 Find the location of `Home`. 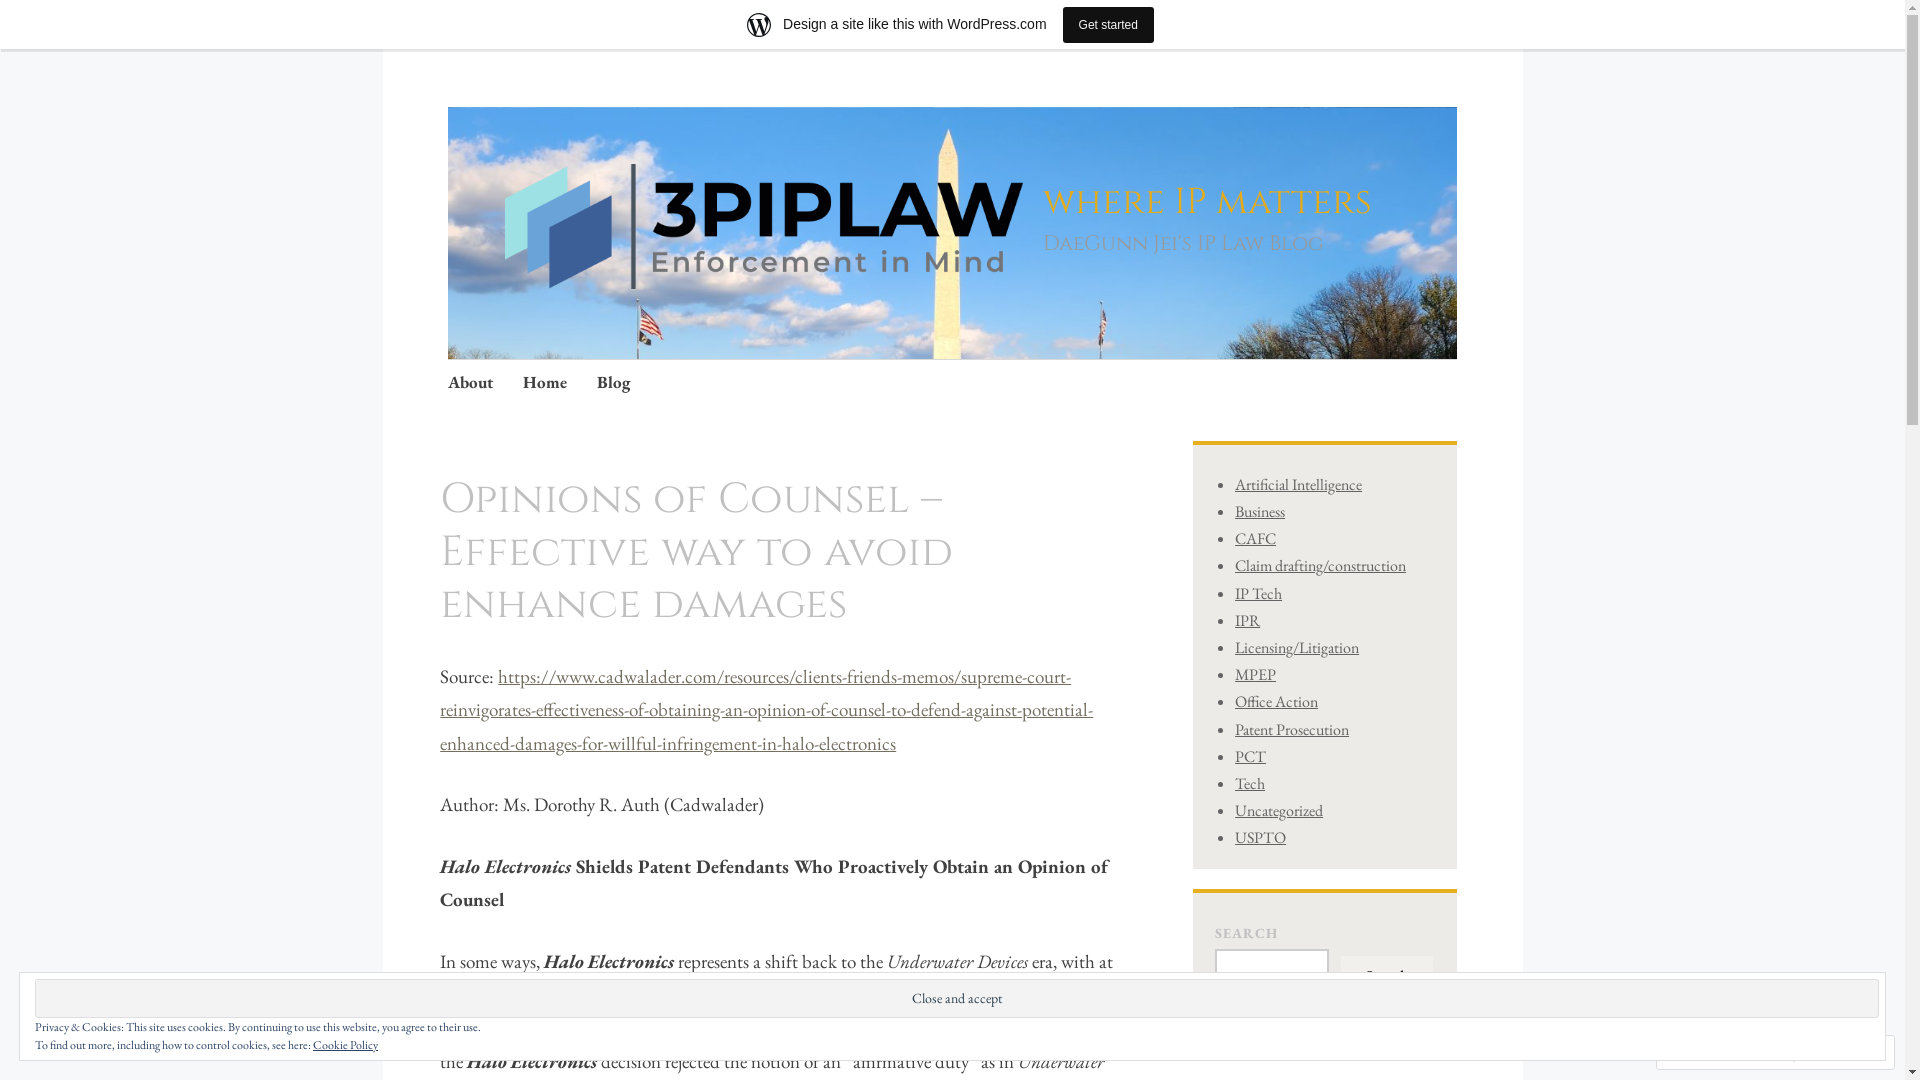

Home is located at coordinates (545, 384).